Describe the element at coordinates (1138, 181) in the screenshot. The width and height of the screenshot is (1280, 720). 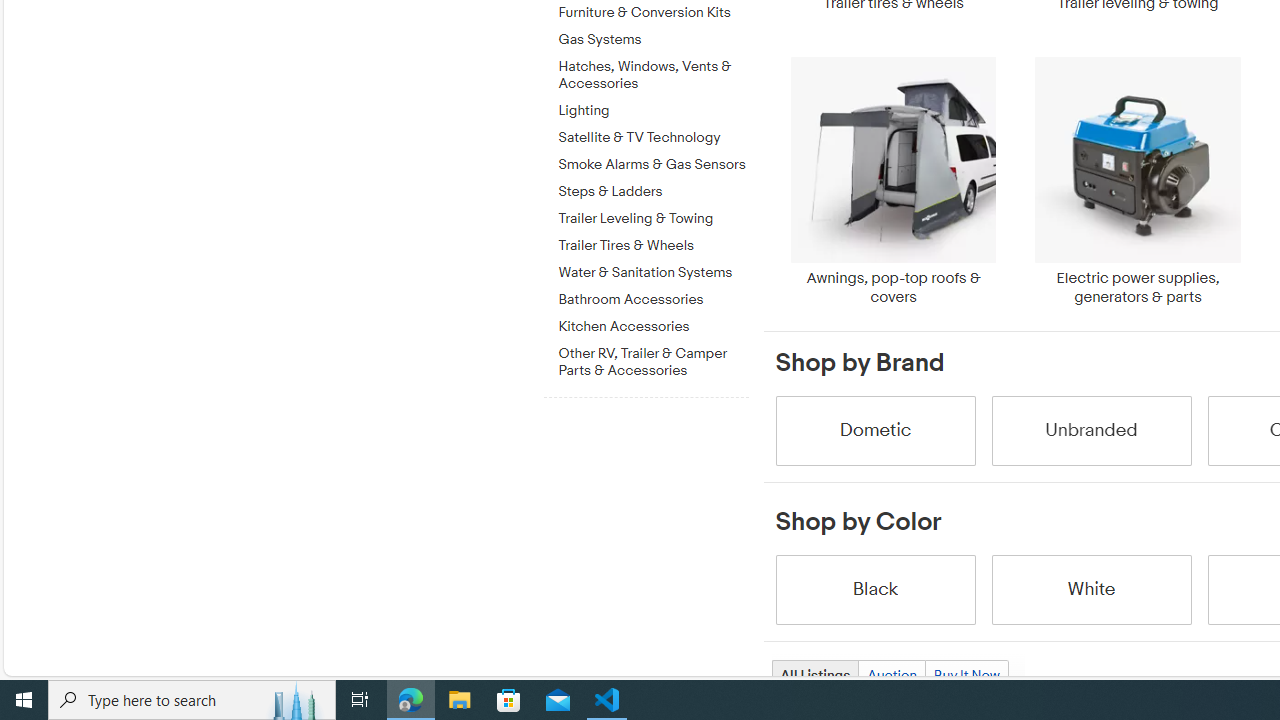
I see `Electric power supplies, generators & parts` at that location.